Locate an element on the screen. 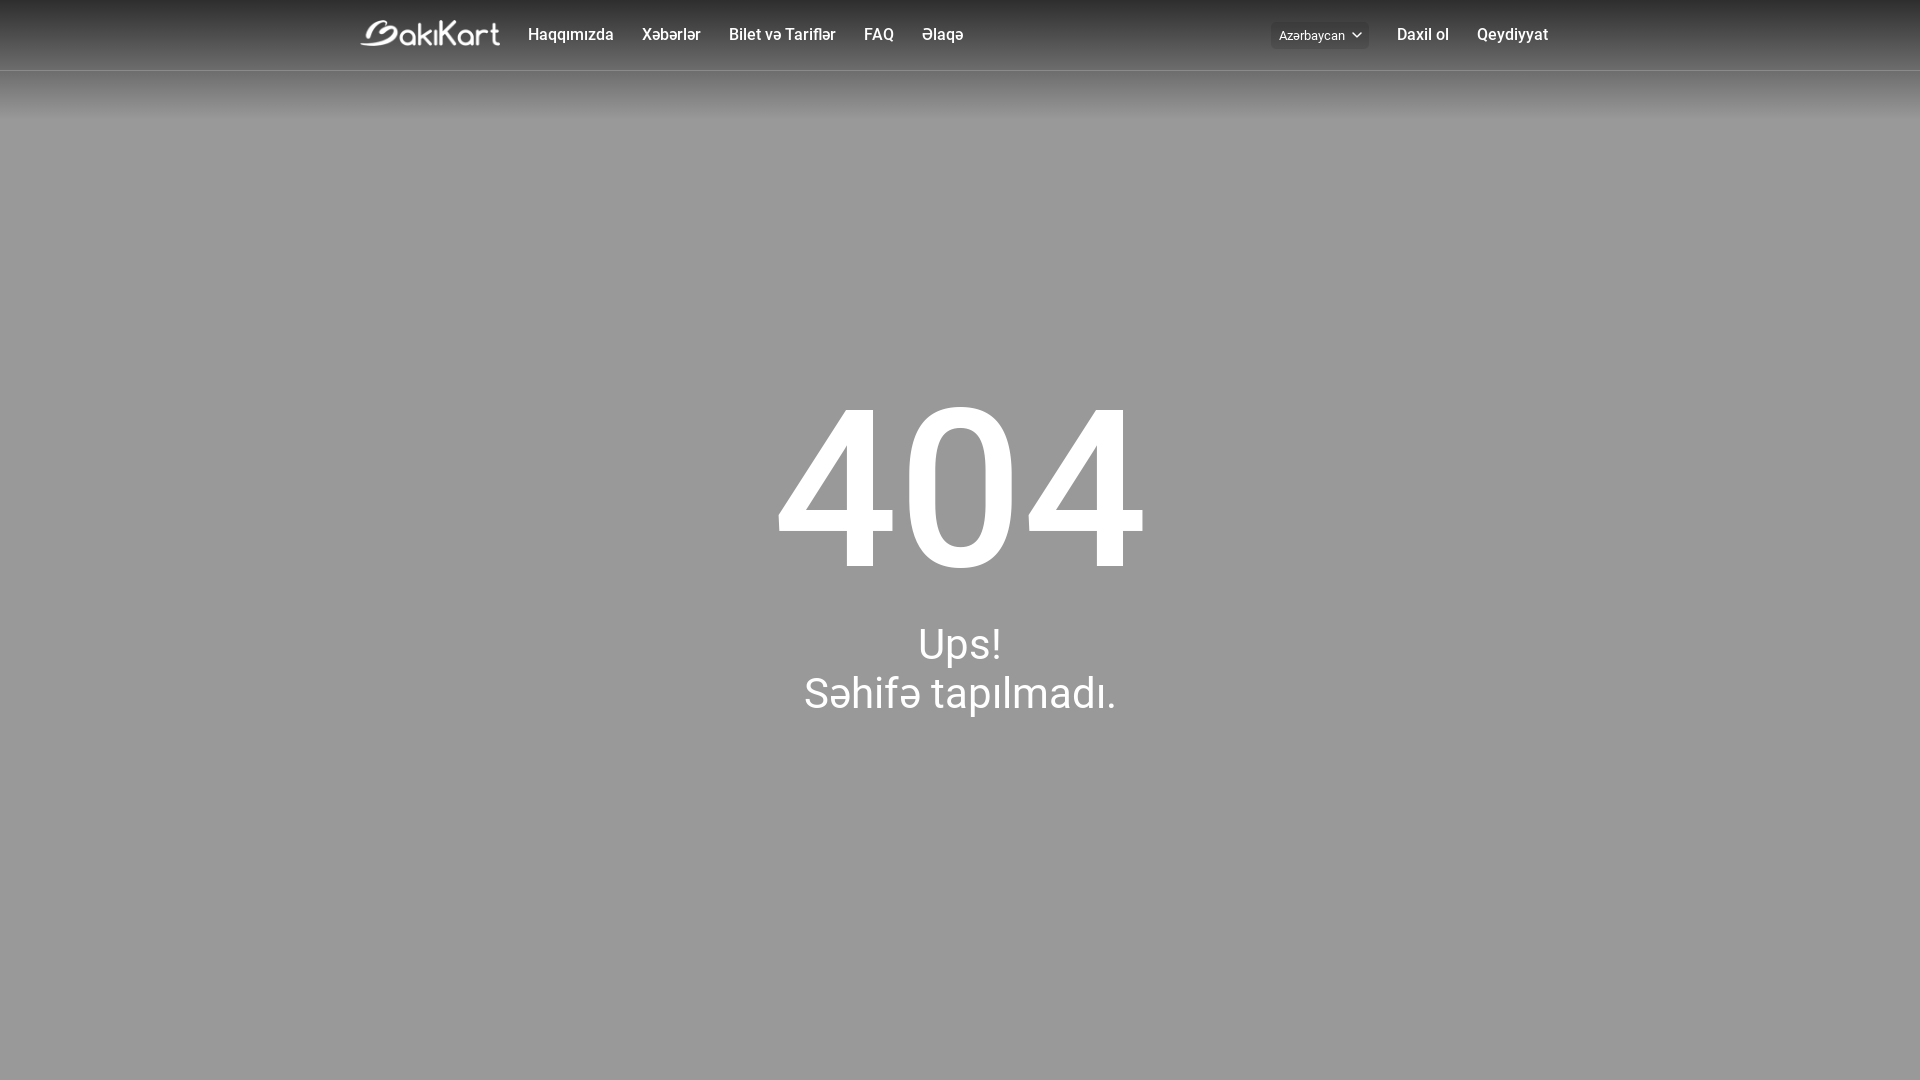  Daxil ol is located at coordinates (1423, 35).